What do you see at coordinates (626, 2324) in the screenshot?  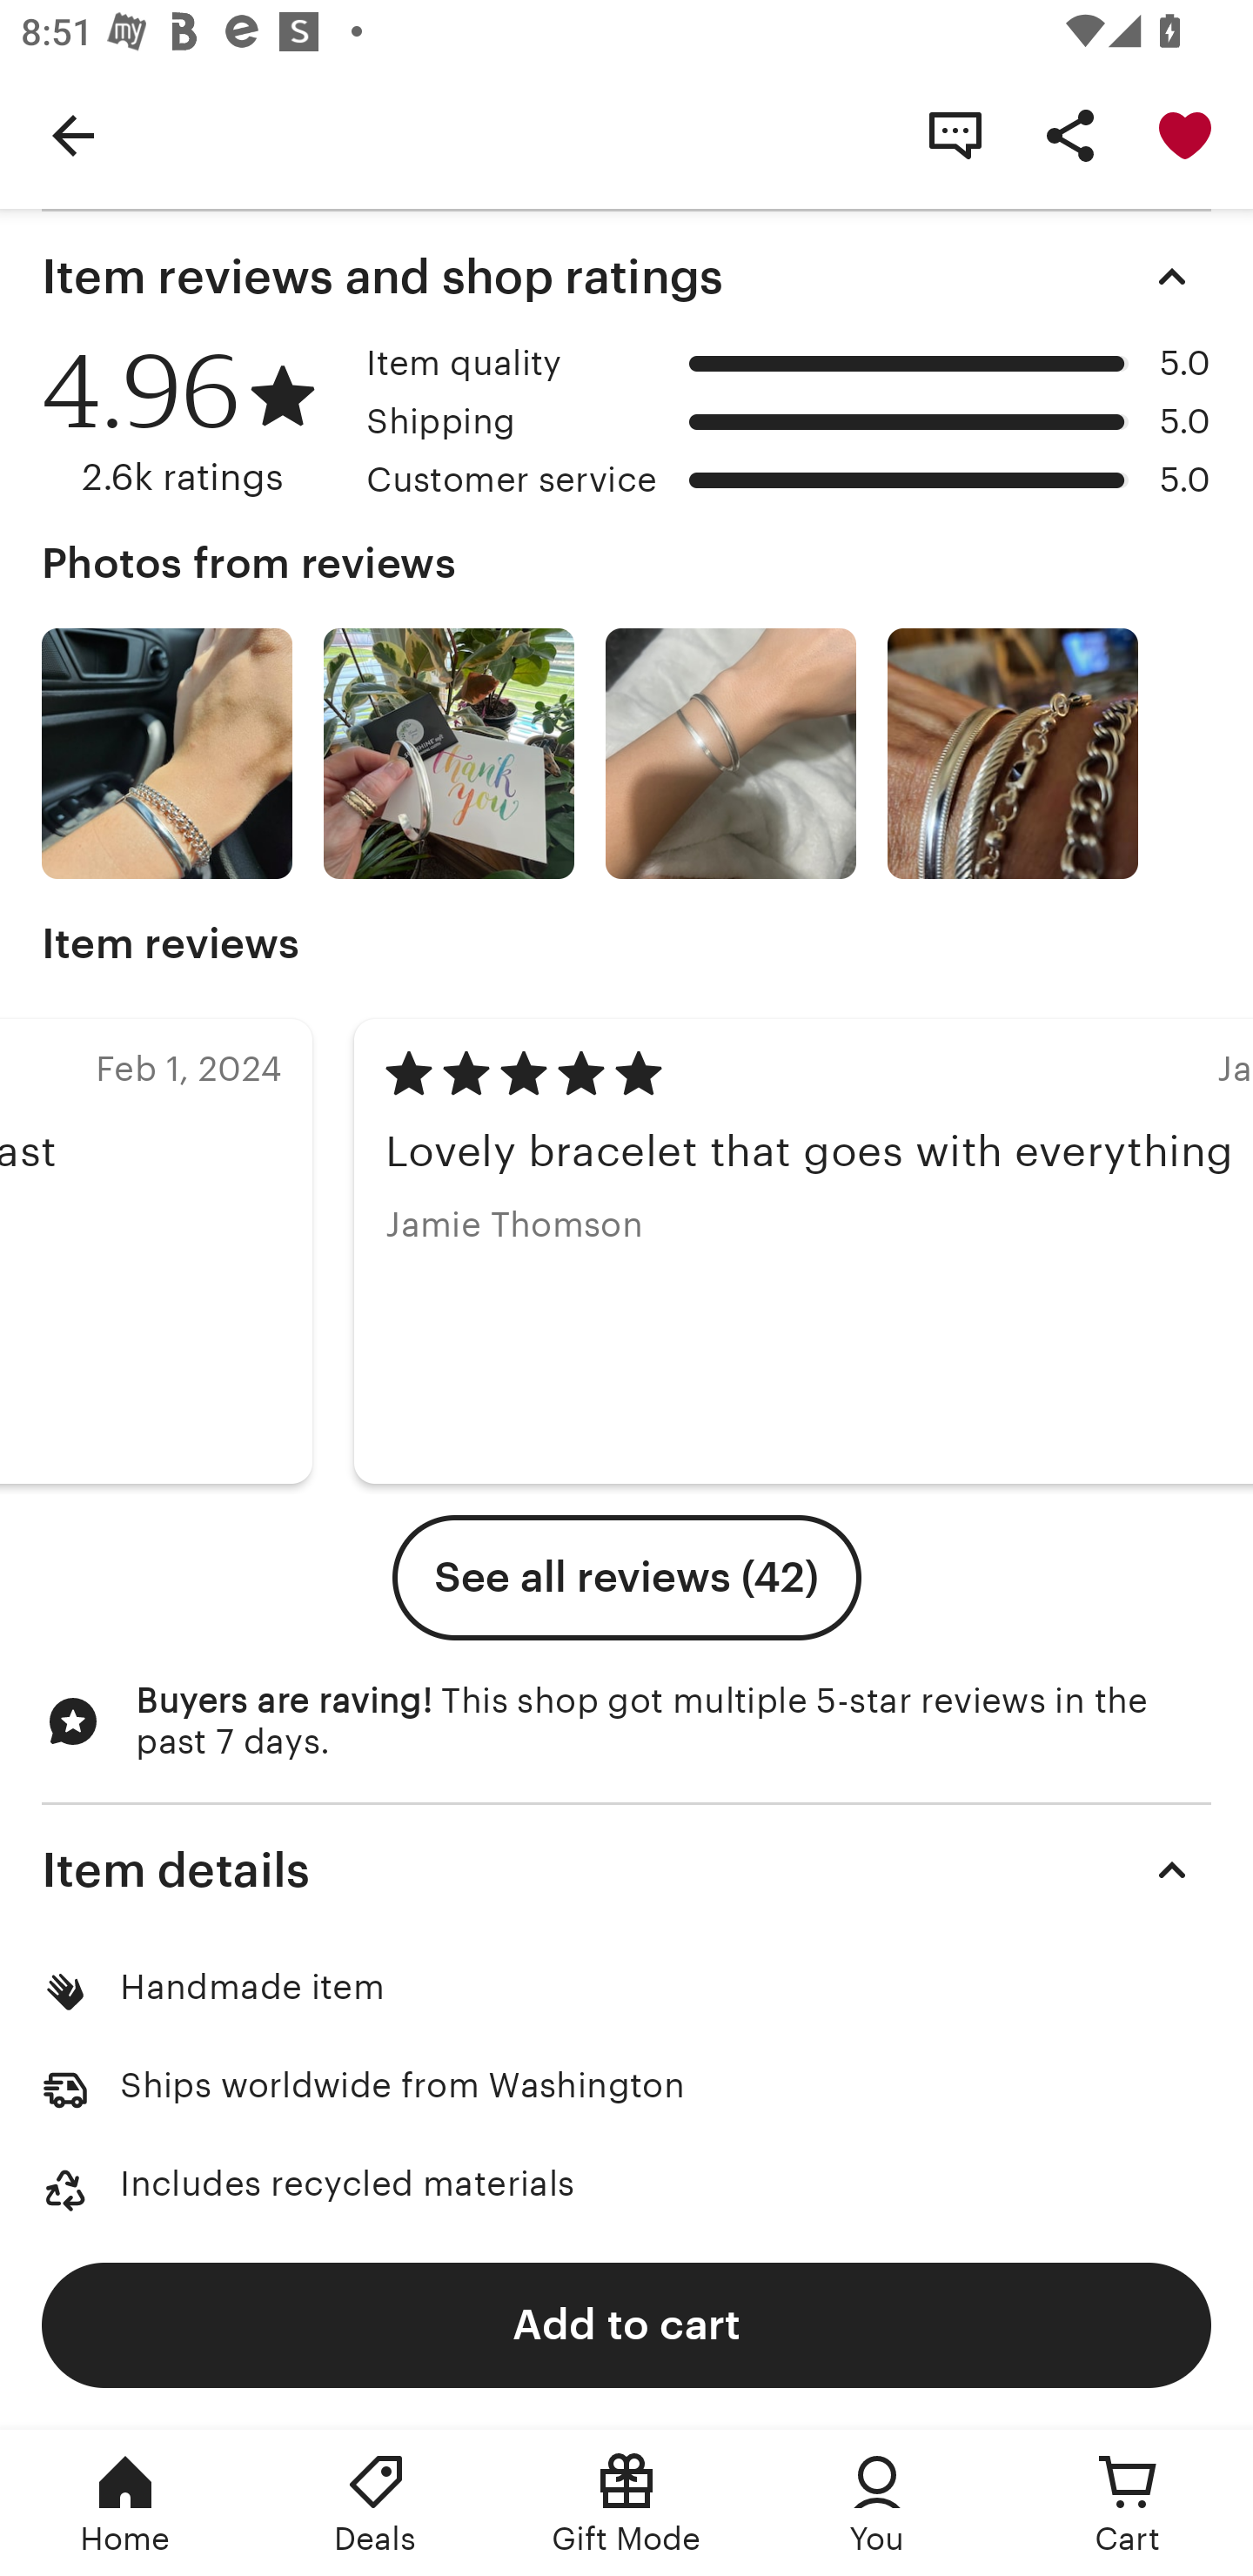 I see `Add to cart` at bounding box center [626, 2324].